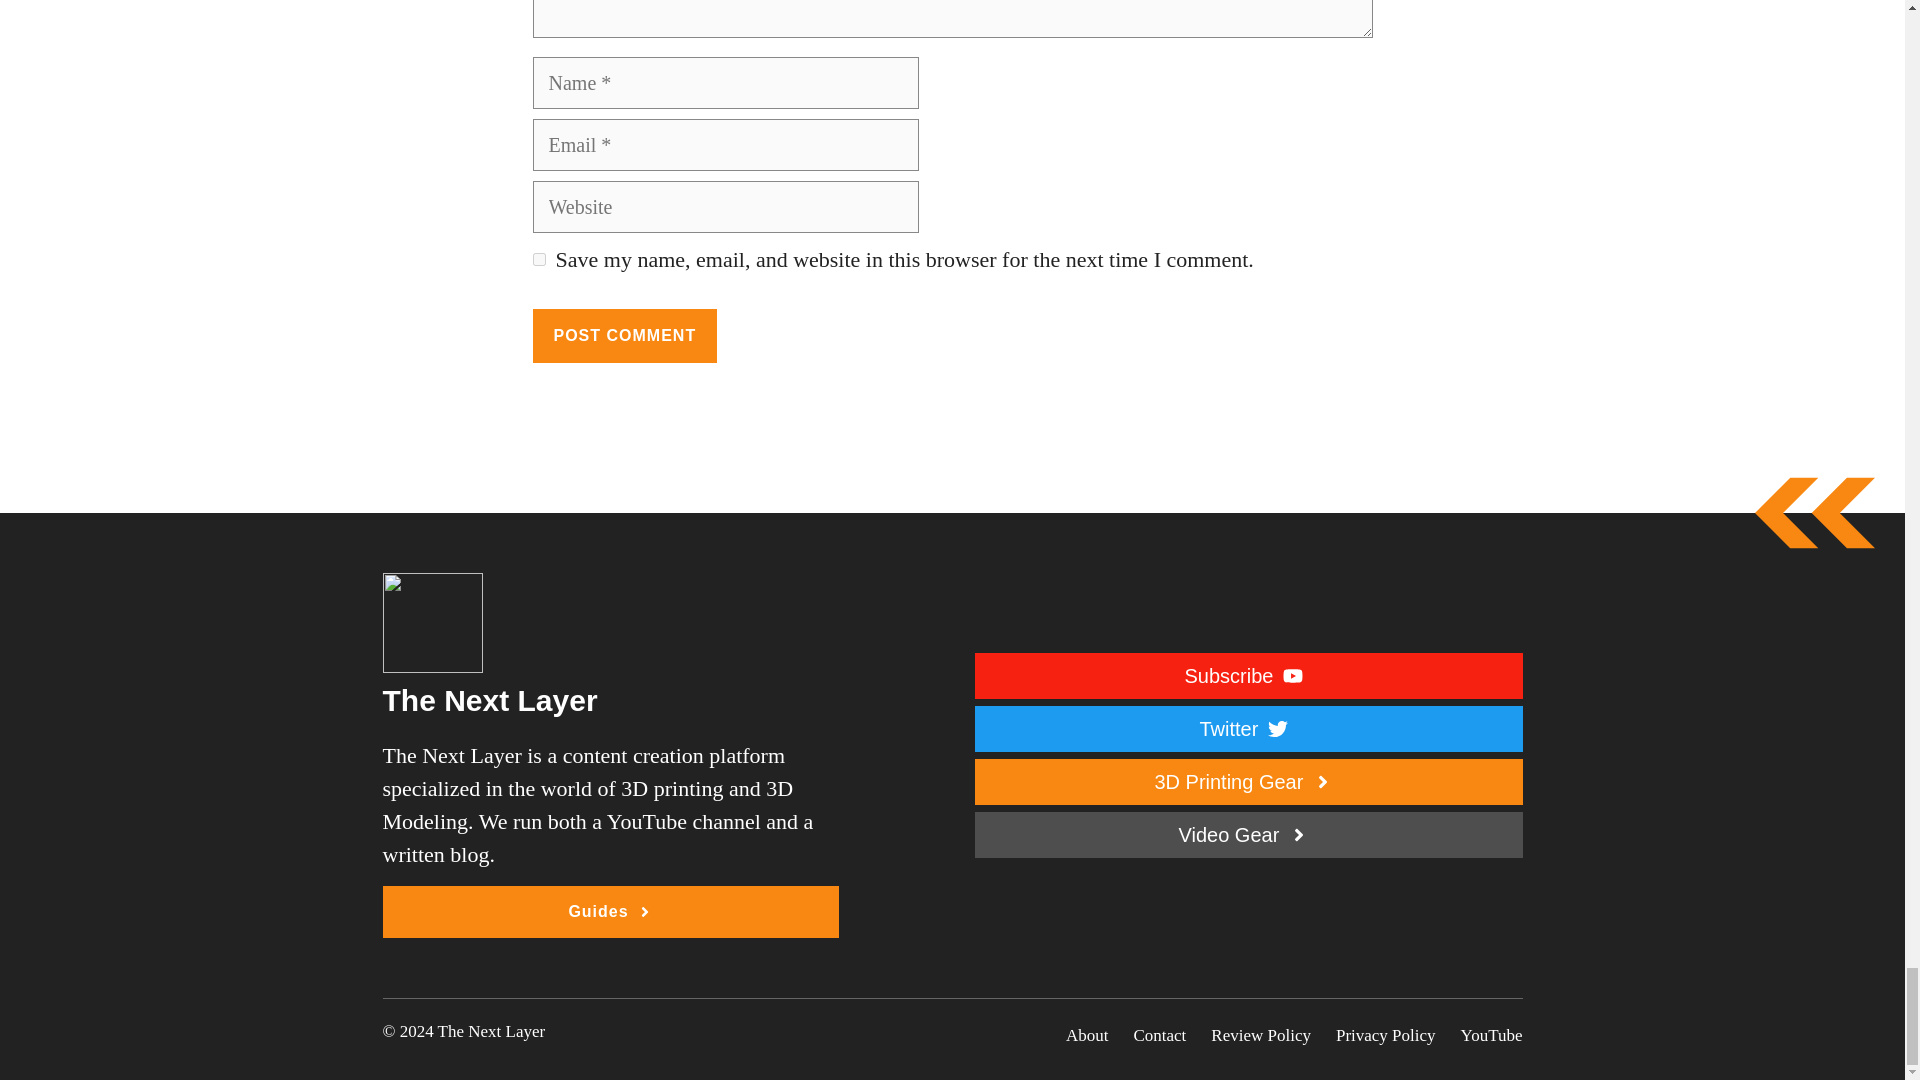  Describe the element at coordinates (1087, 1035) in the screenshot. I see `About` at that location.